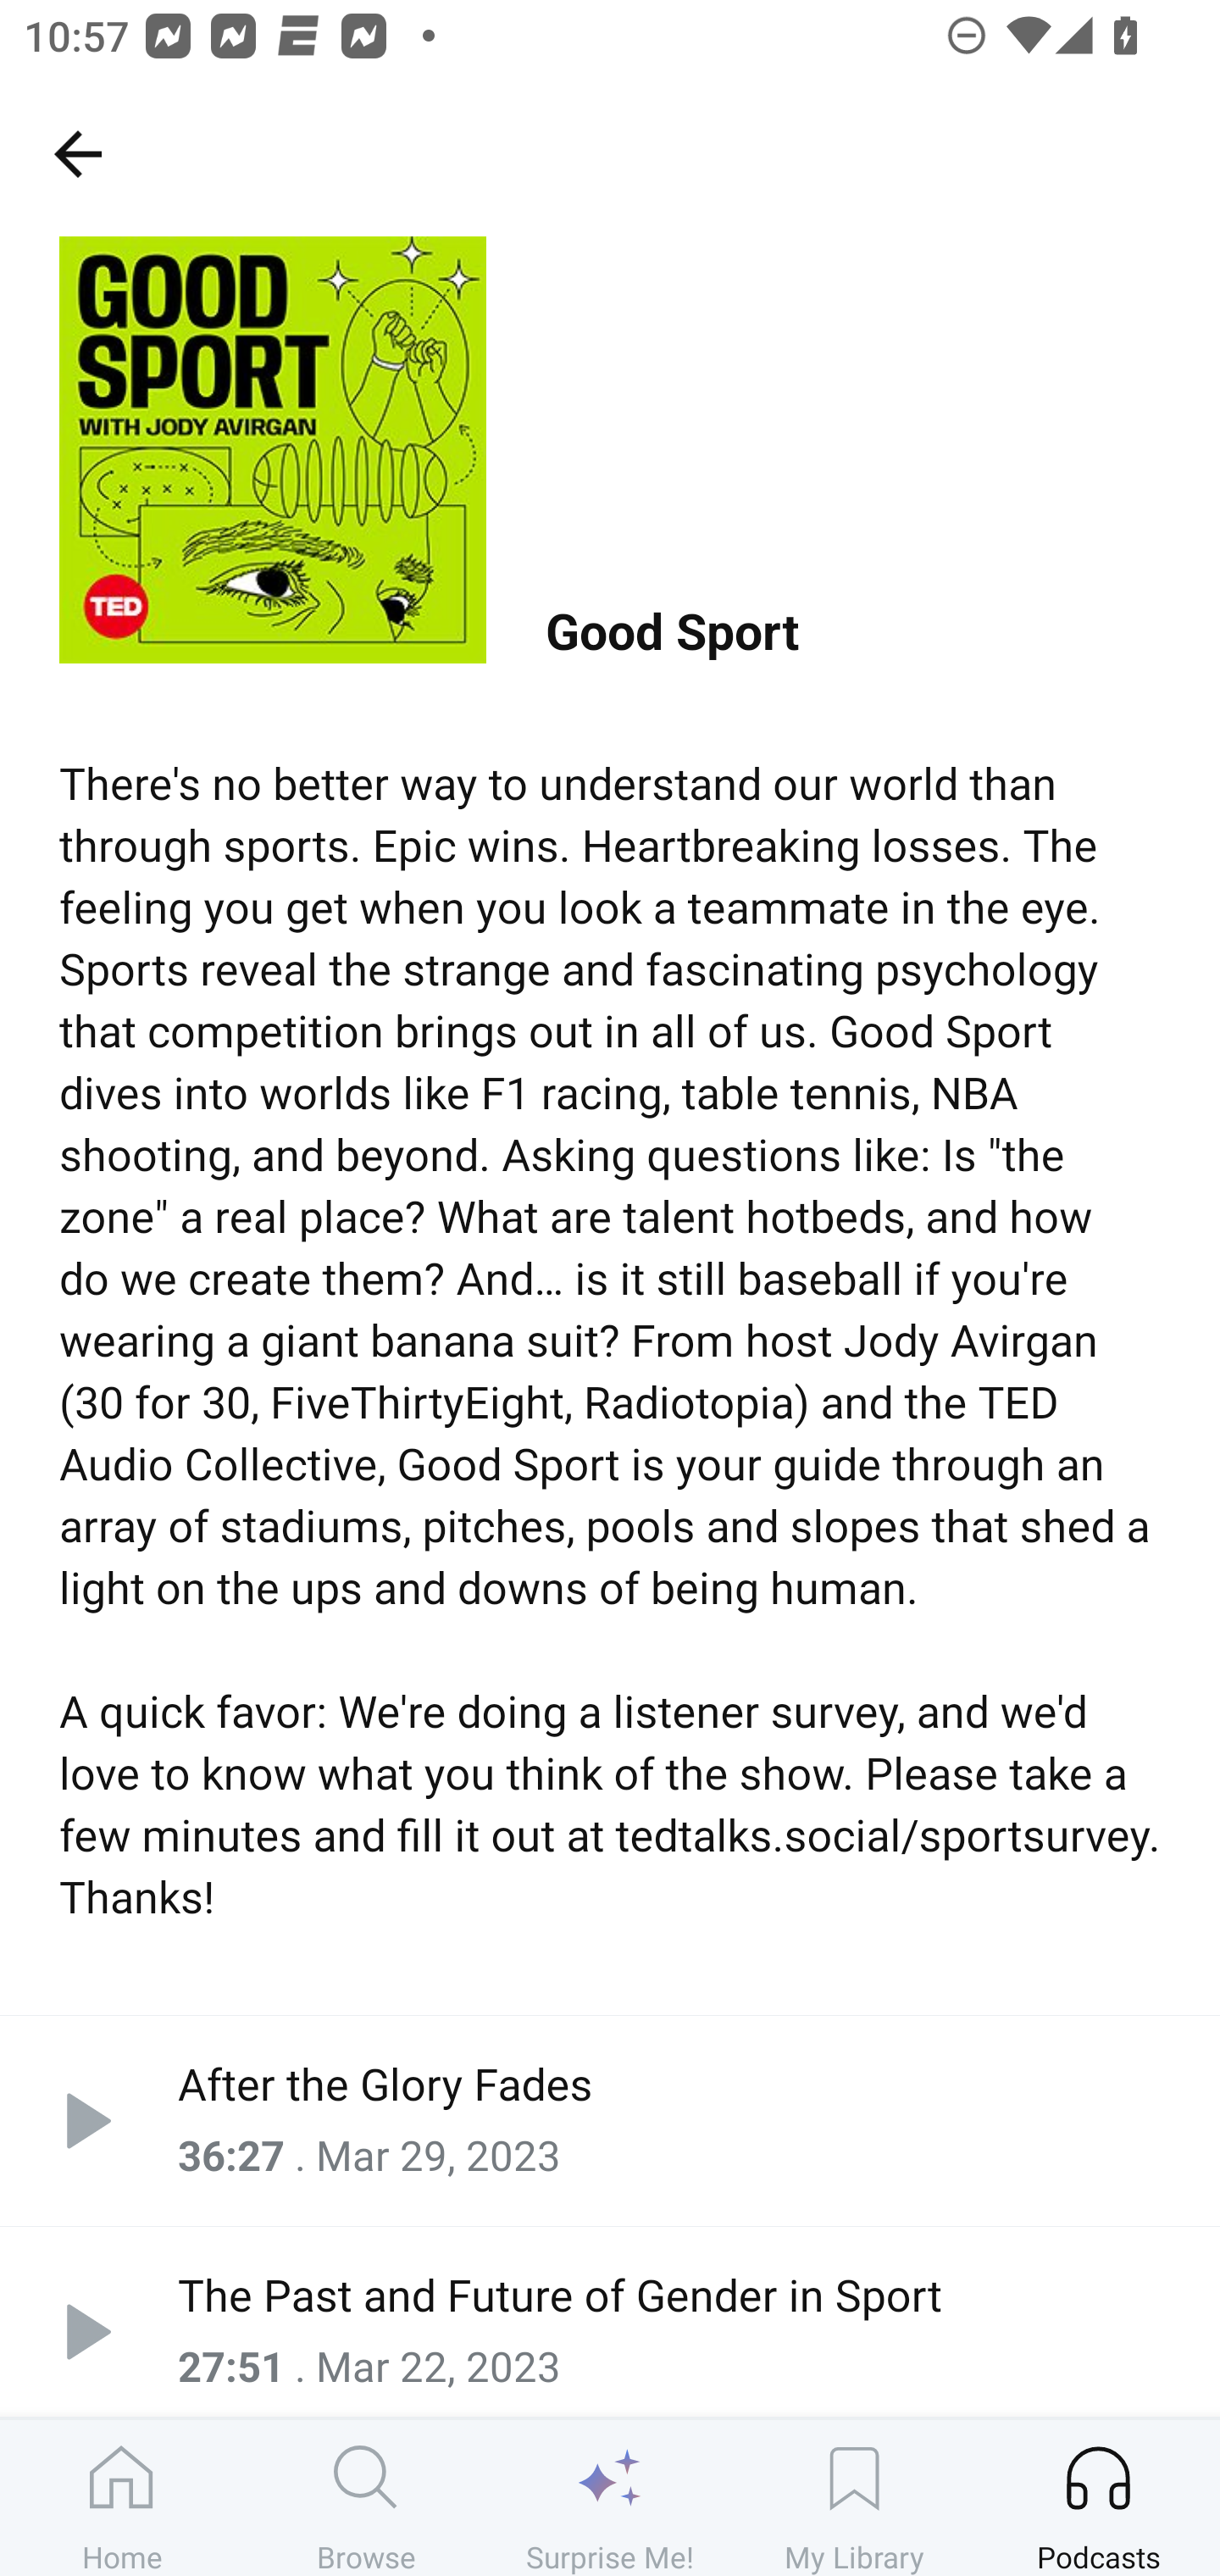 This screenshot has width=1220, height=2576. What do you see at coordinates (77, 153) in the screenshot?
I see `TED Podcasts, back` at bounding box center [77, 153].